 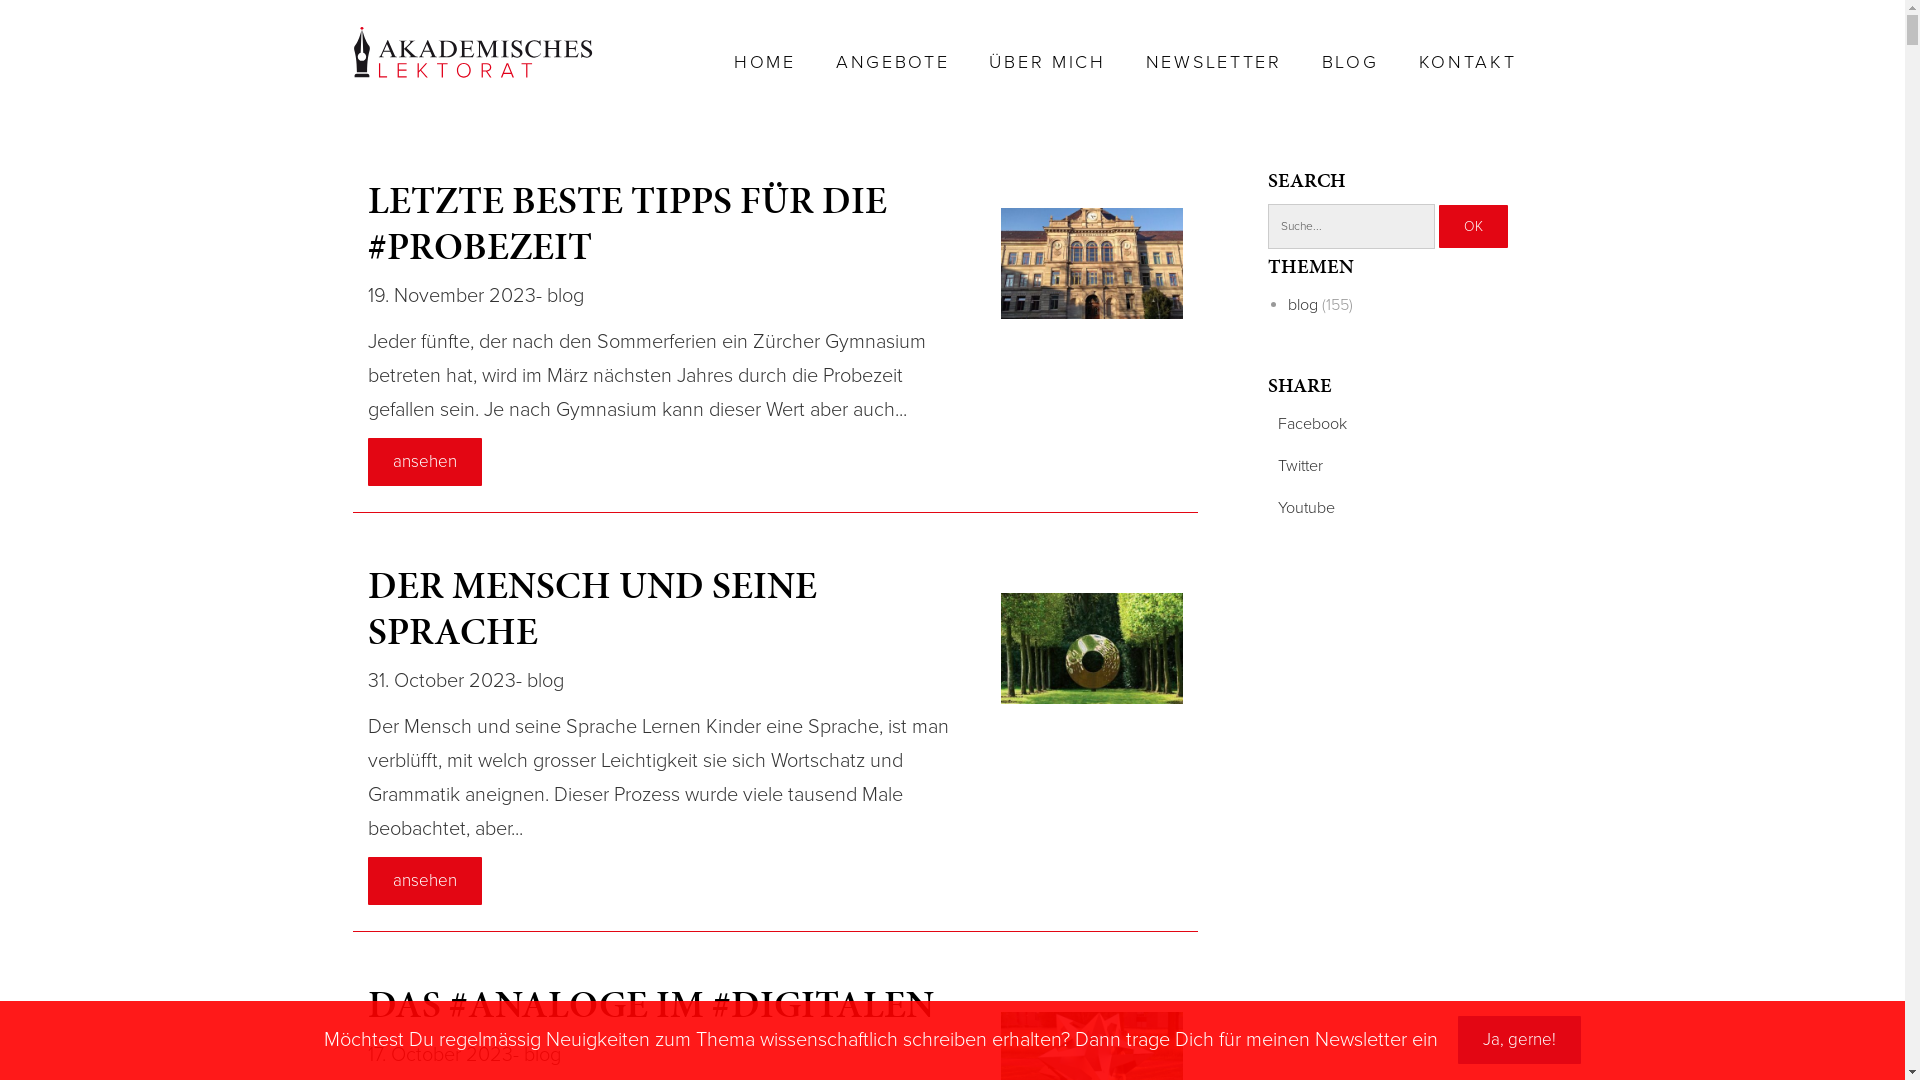 I want to click on ansehen, so click(x=425, y=880).